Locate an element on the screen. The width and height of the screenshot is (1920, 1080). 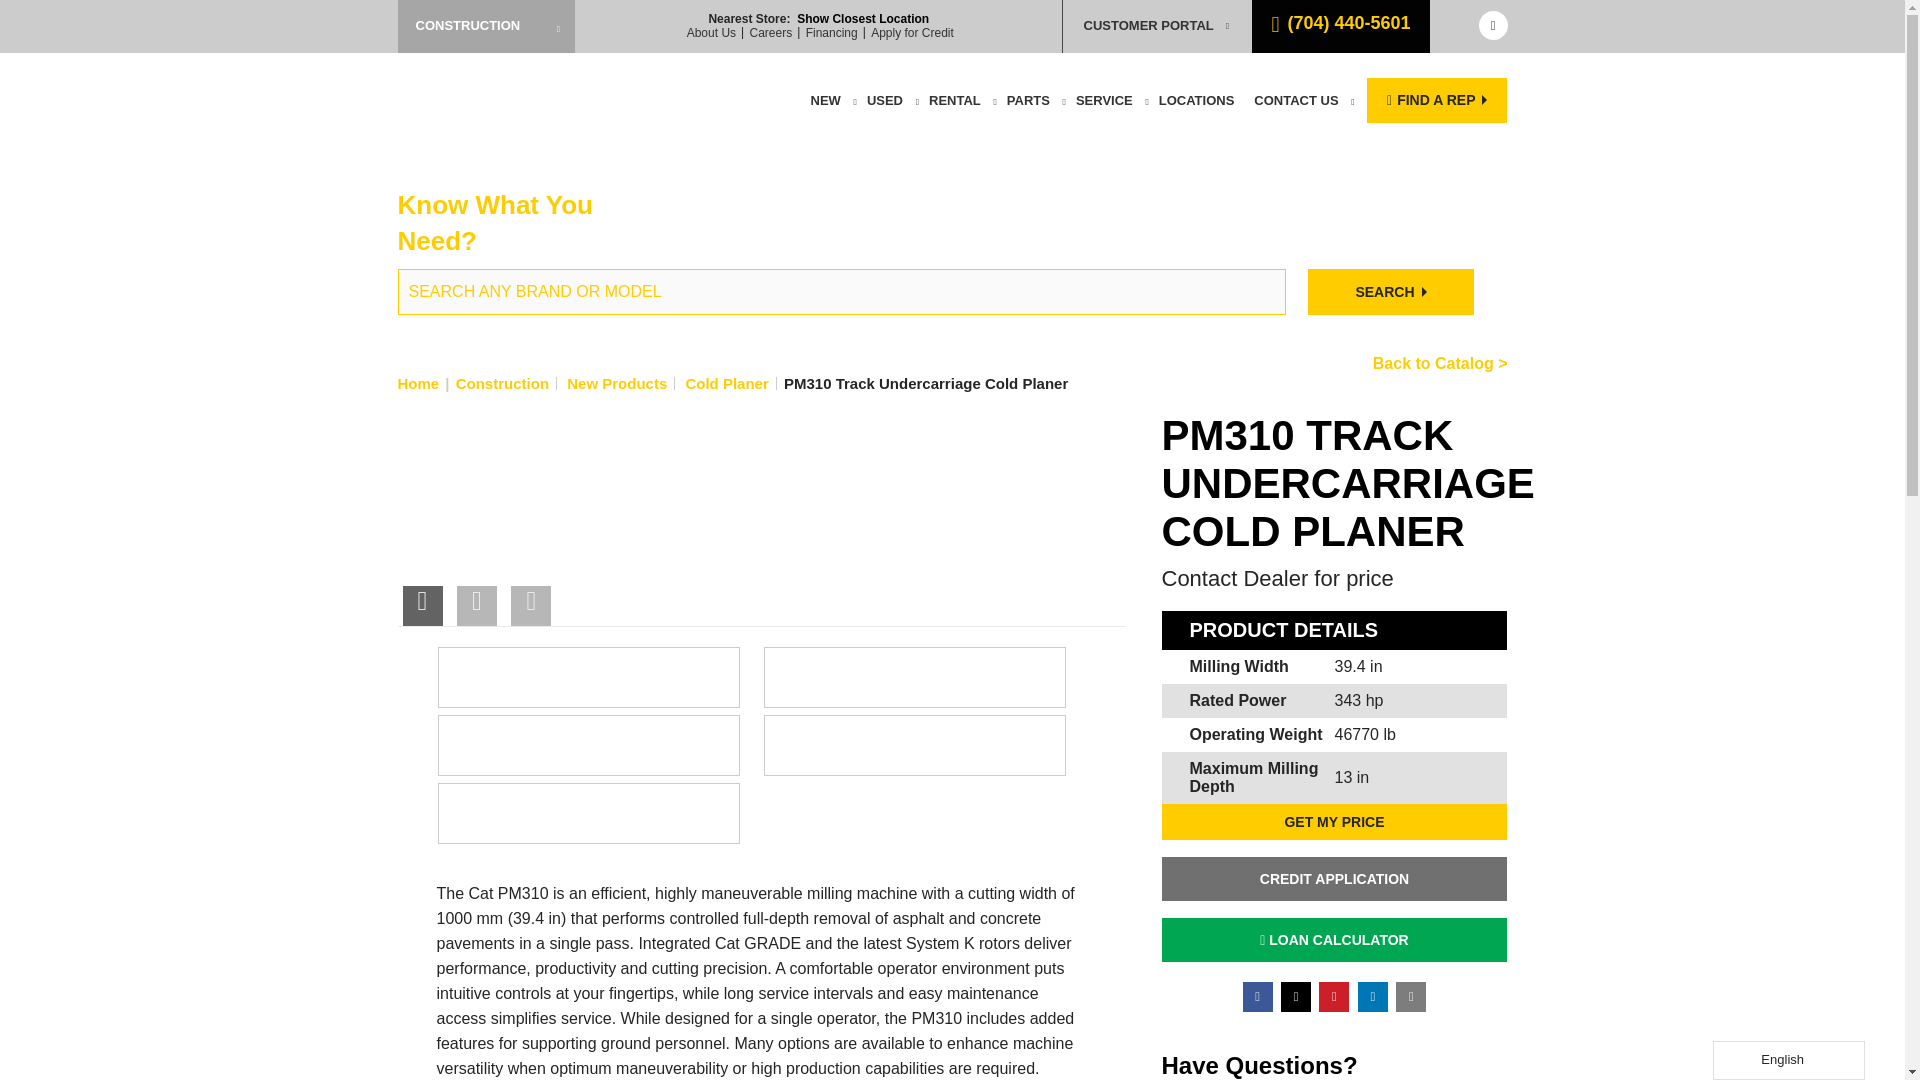
Careers is located at coordinates (771, 32).